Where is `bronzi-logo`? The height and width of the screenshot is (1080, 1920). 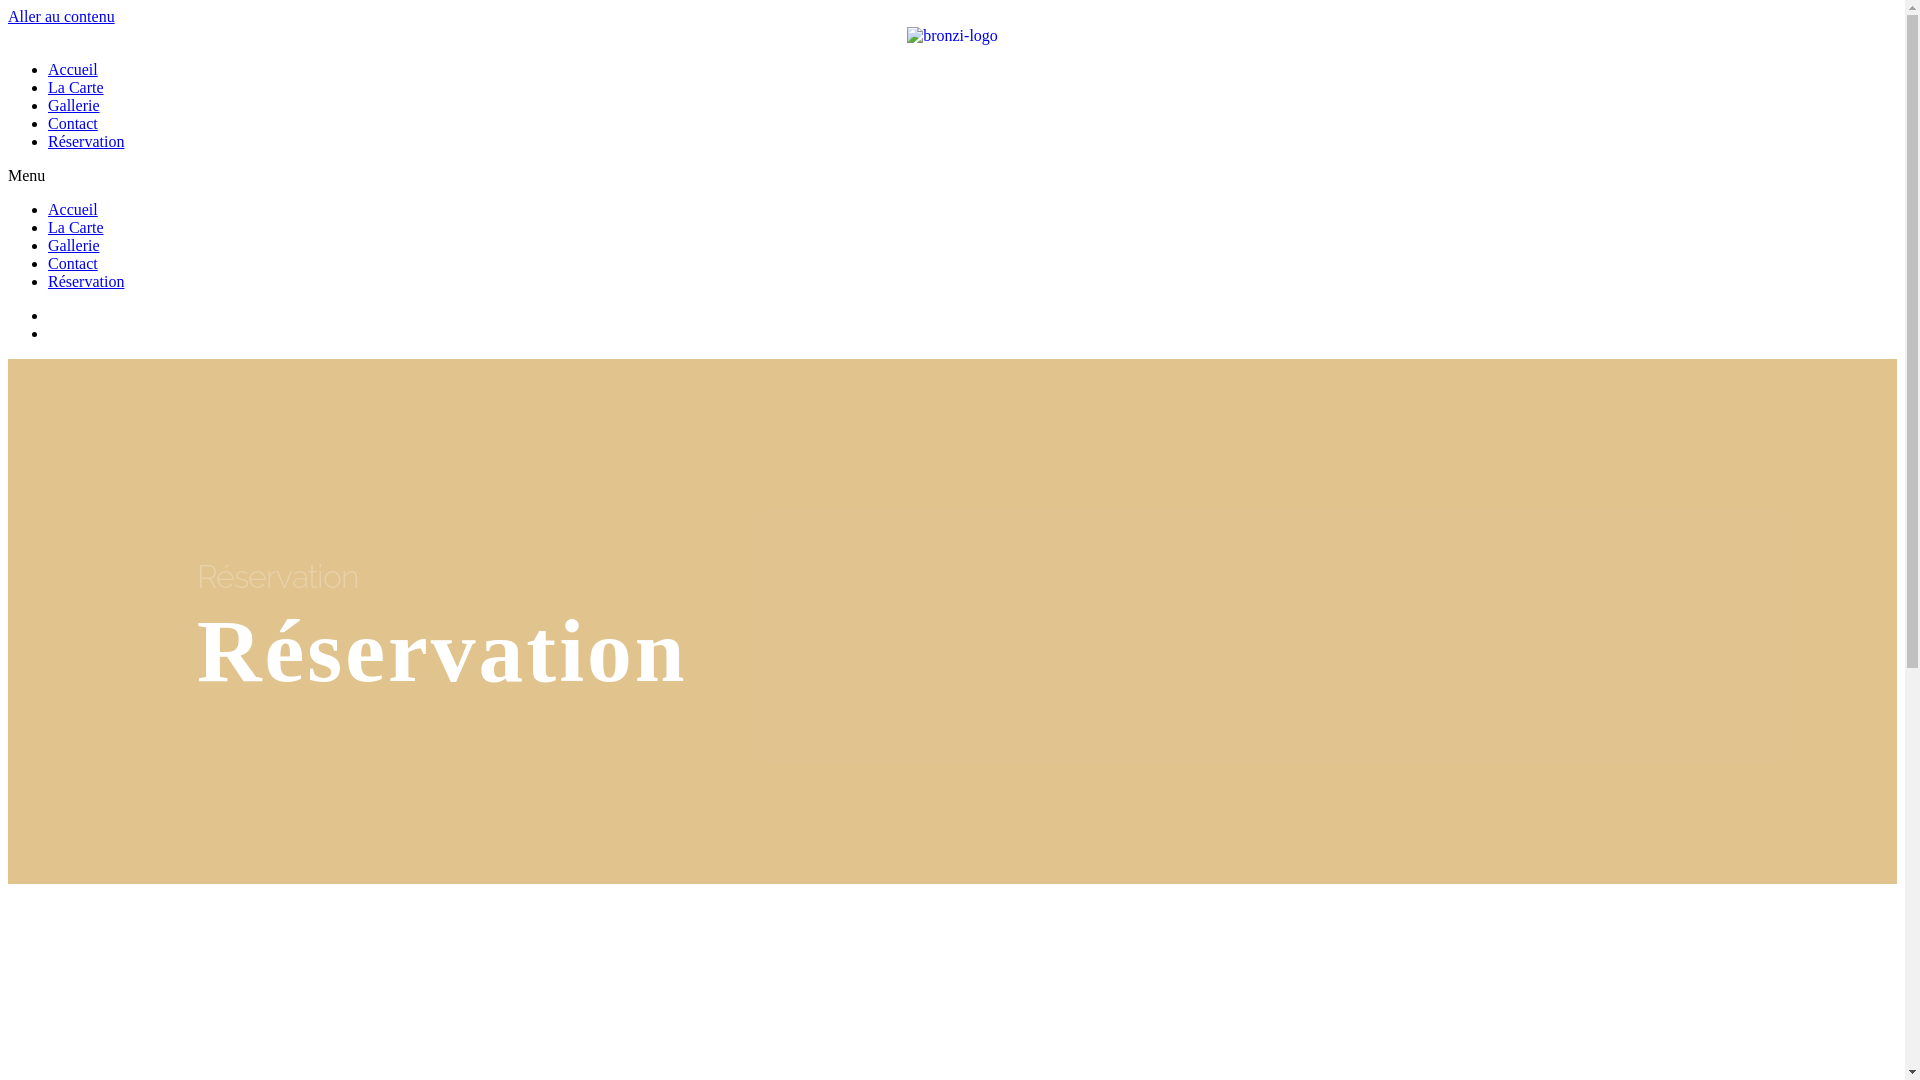
bronzi-logo is located at coordinates (952, 36).